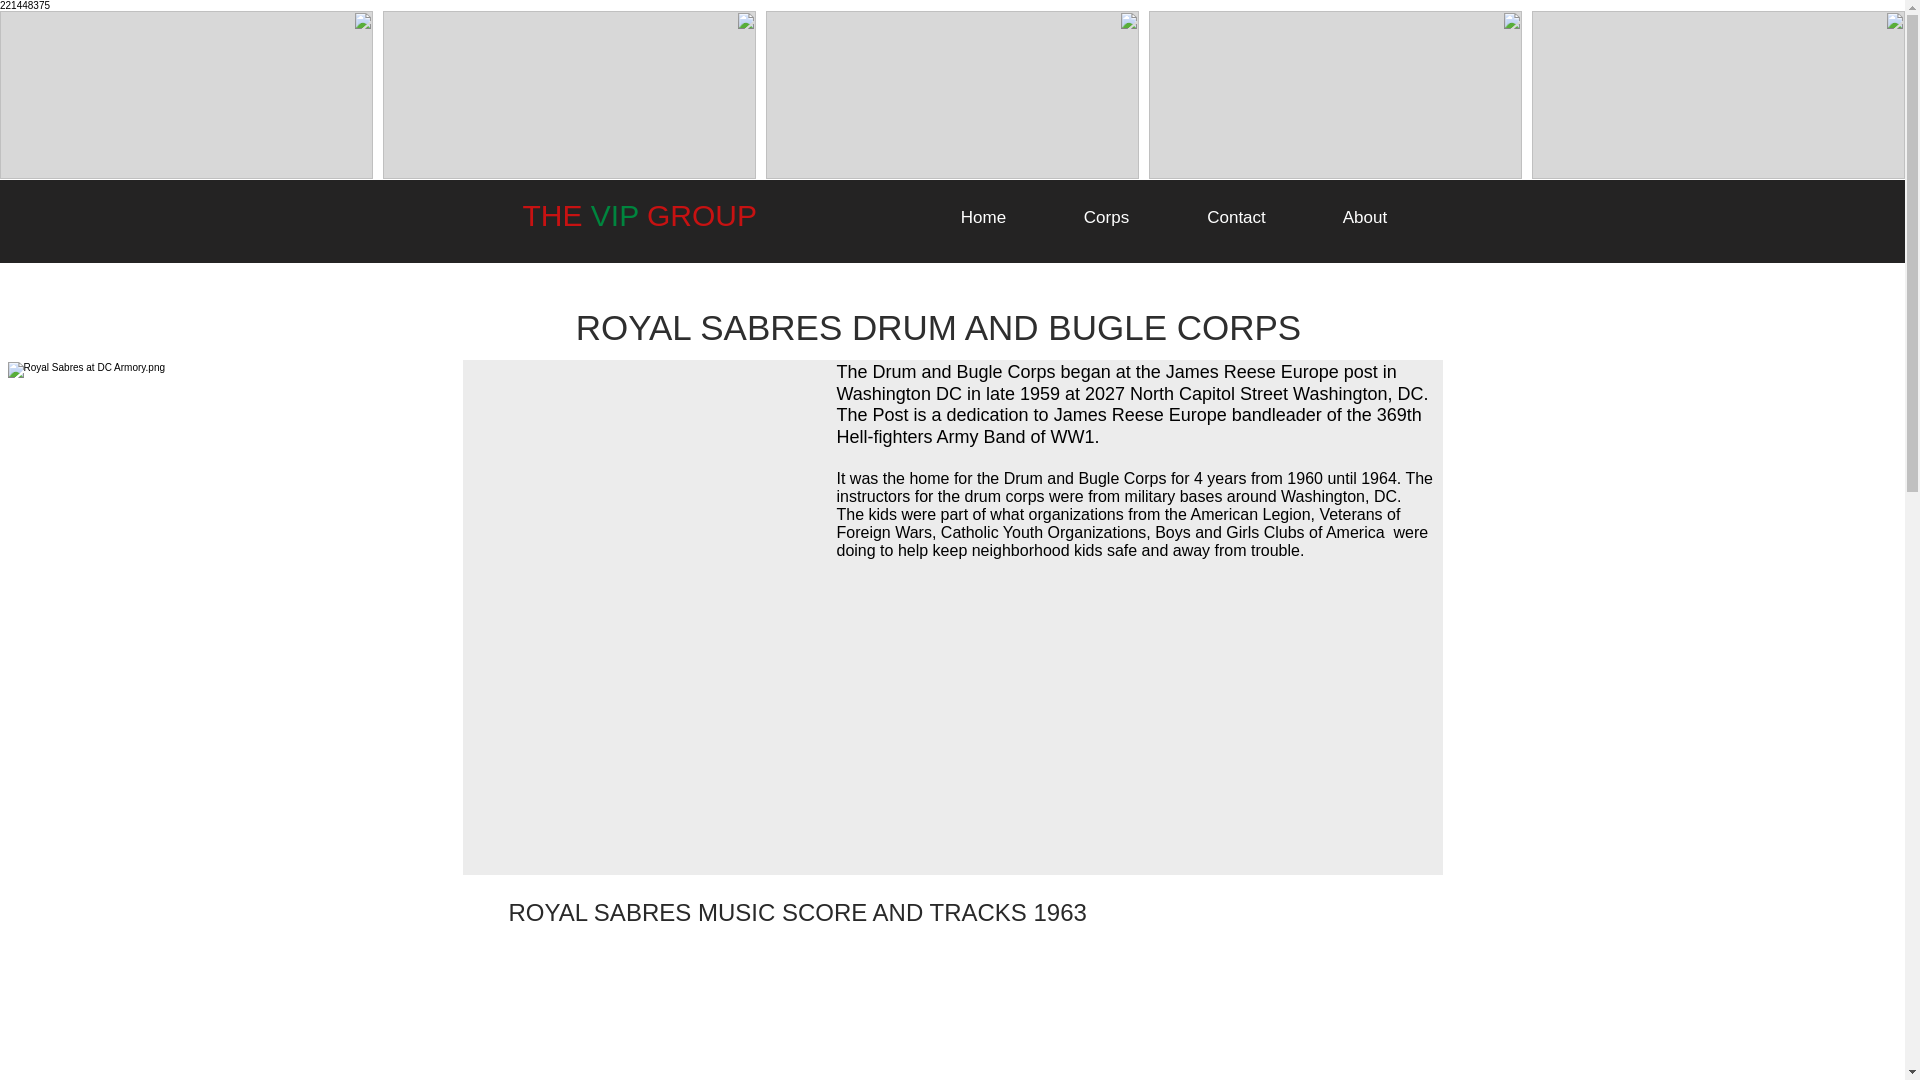 The height and width of the screenshot is (1080, 1920). I want to click on About, so click(1364, 217).